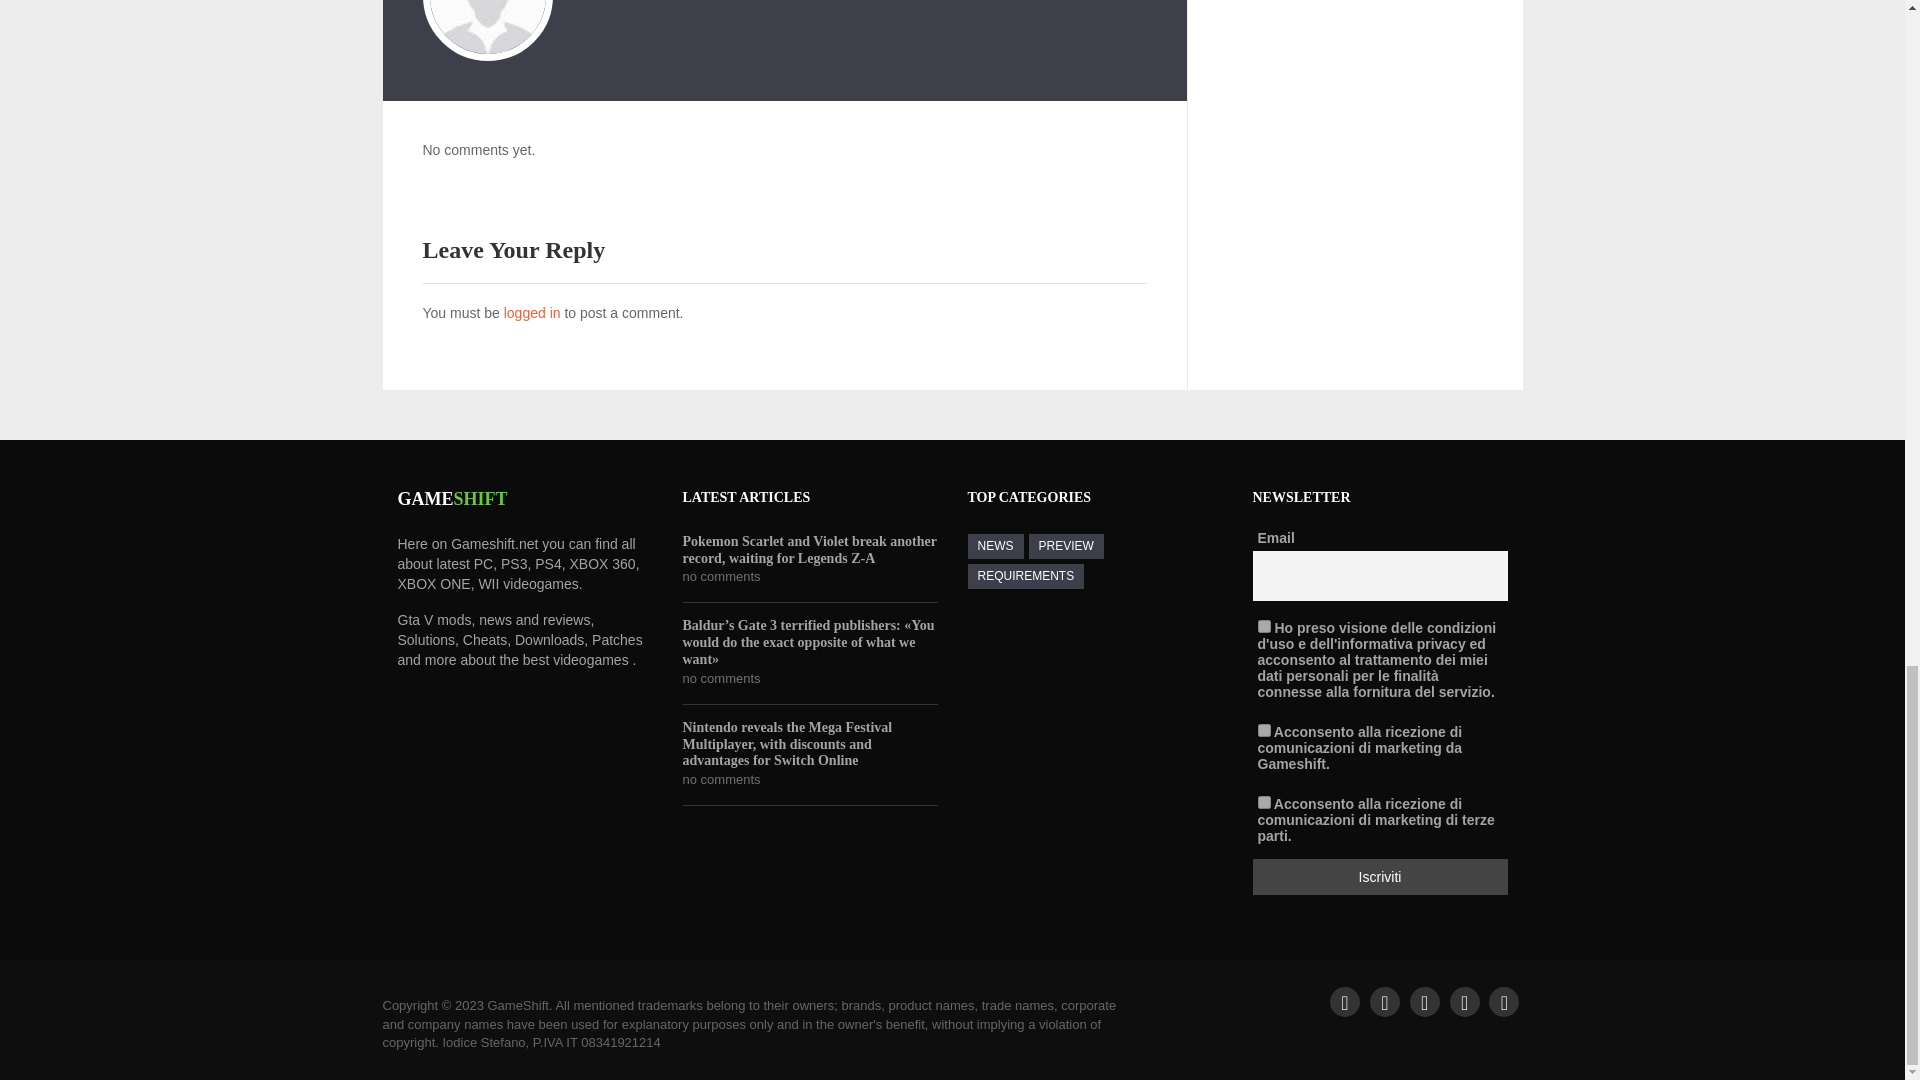 The width and height of the screenshot is (1920, 1080). What do you see at coordinates (1384, 1002) in the screenshot?
I see `Twitter` at bounding box center [1384, 1002].